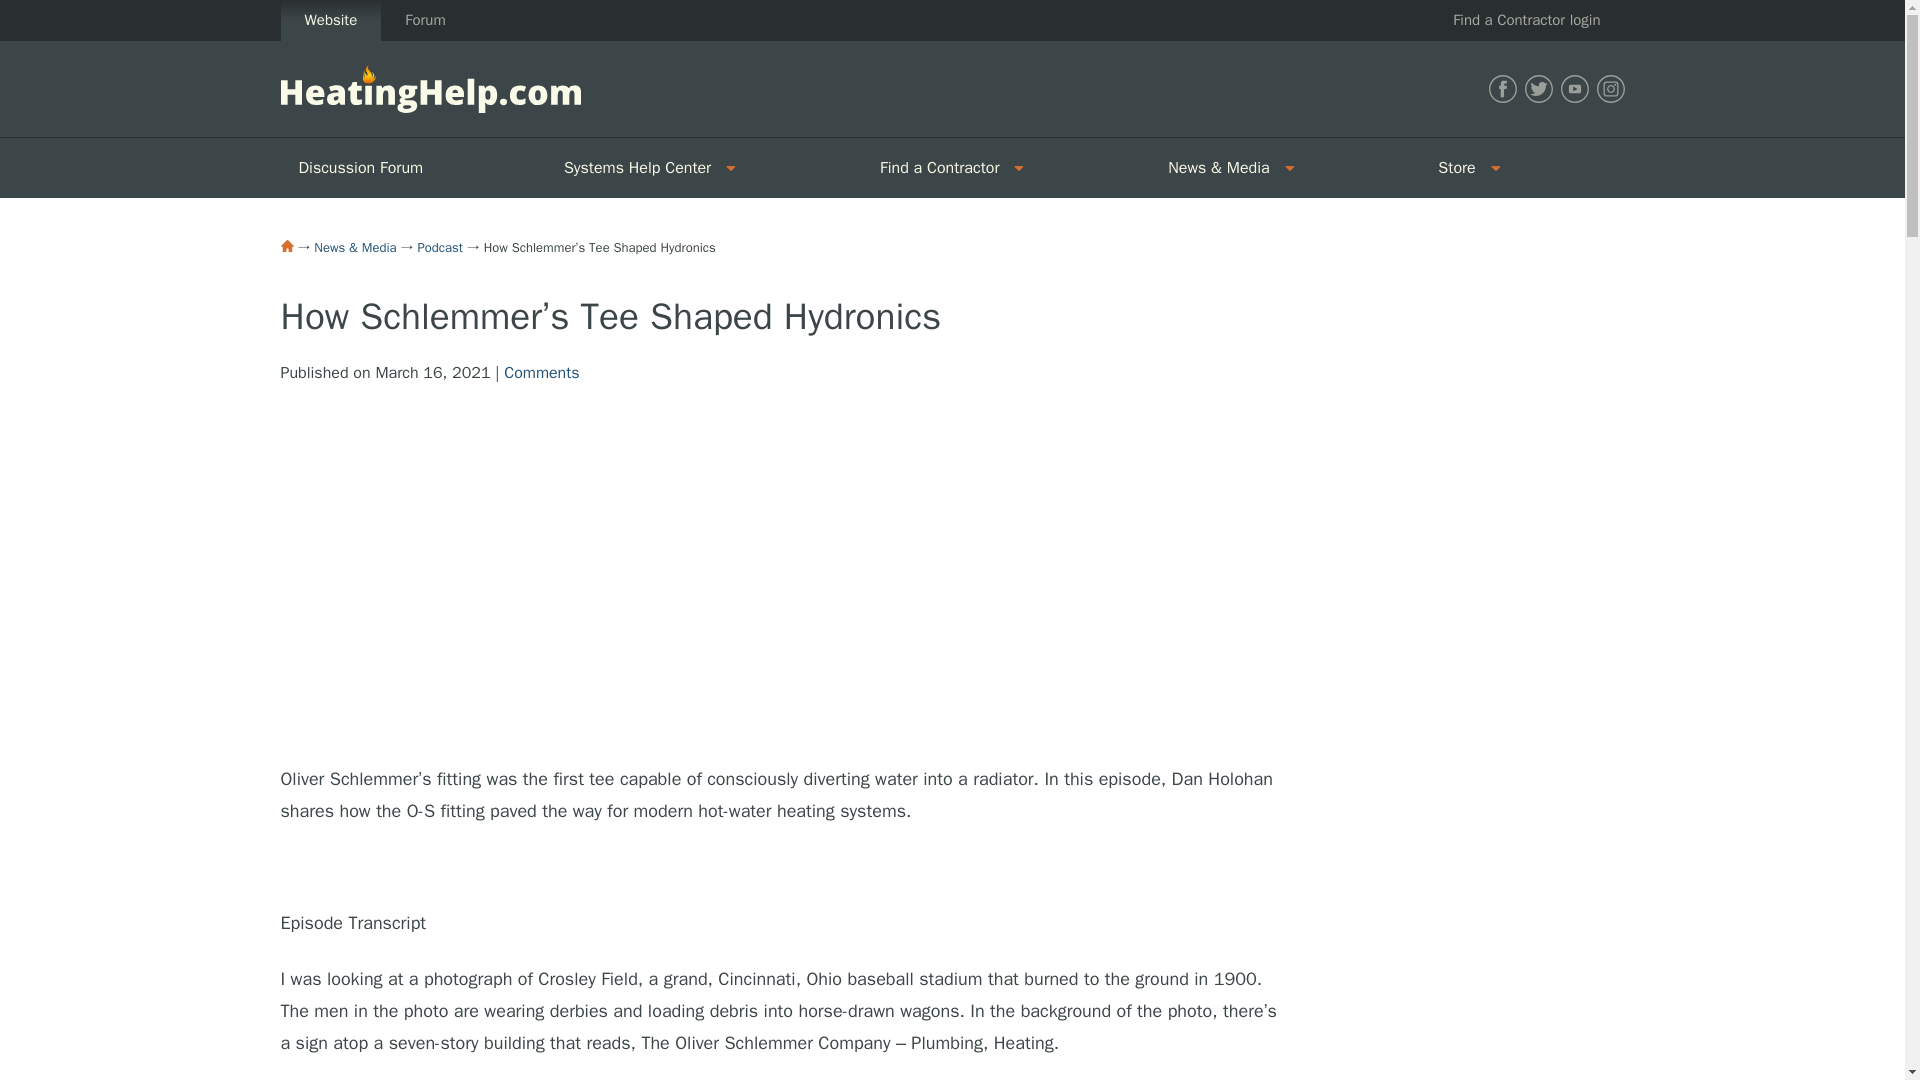 The width and height of the screenshot is (1920, 1080). What do you see at coordinates (286, 245) in the screenshot?
I see `Home` at bounding box center [286, 245].